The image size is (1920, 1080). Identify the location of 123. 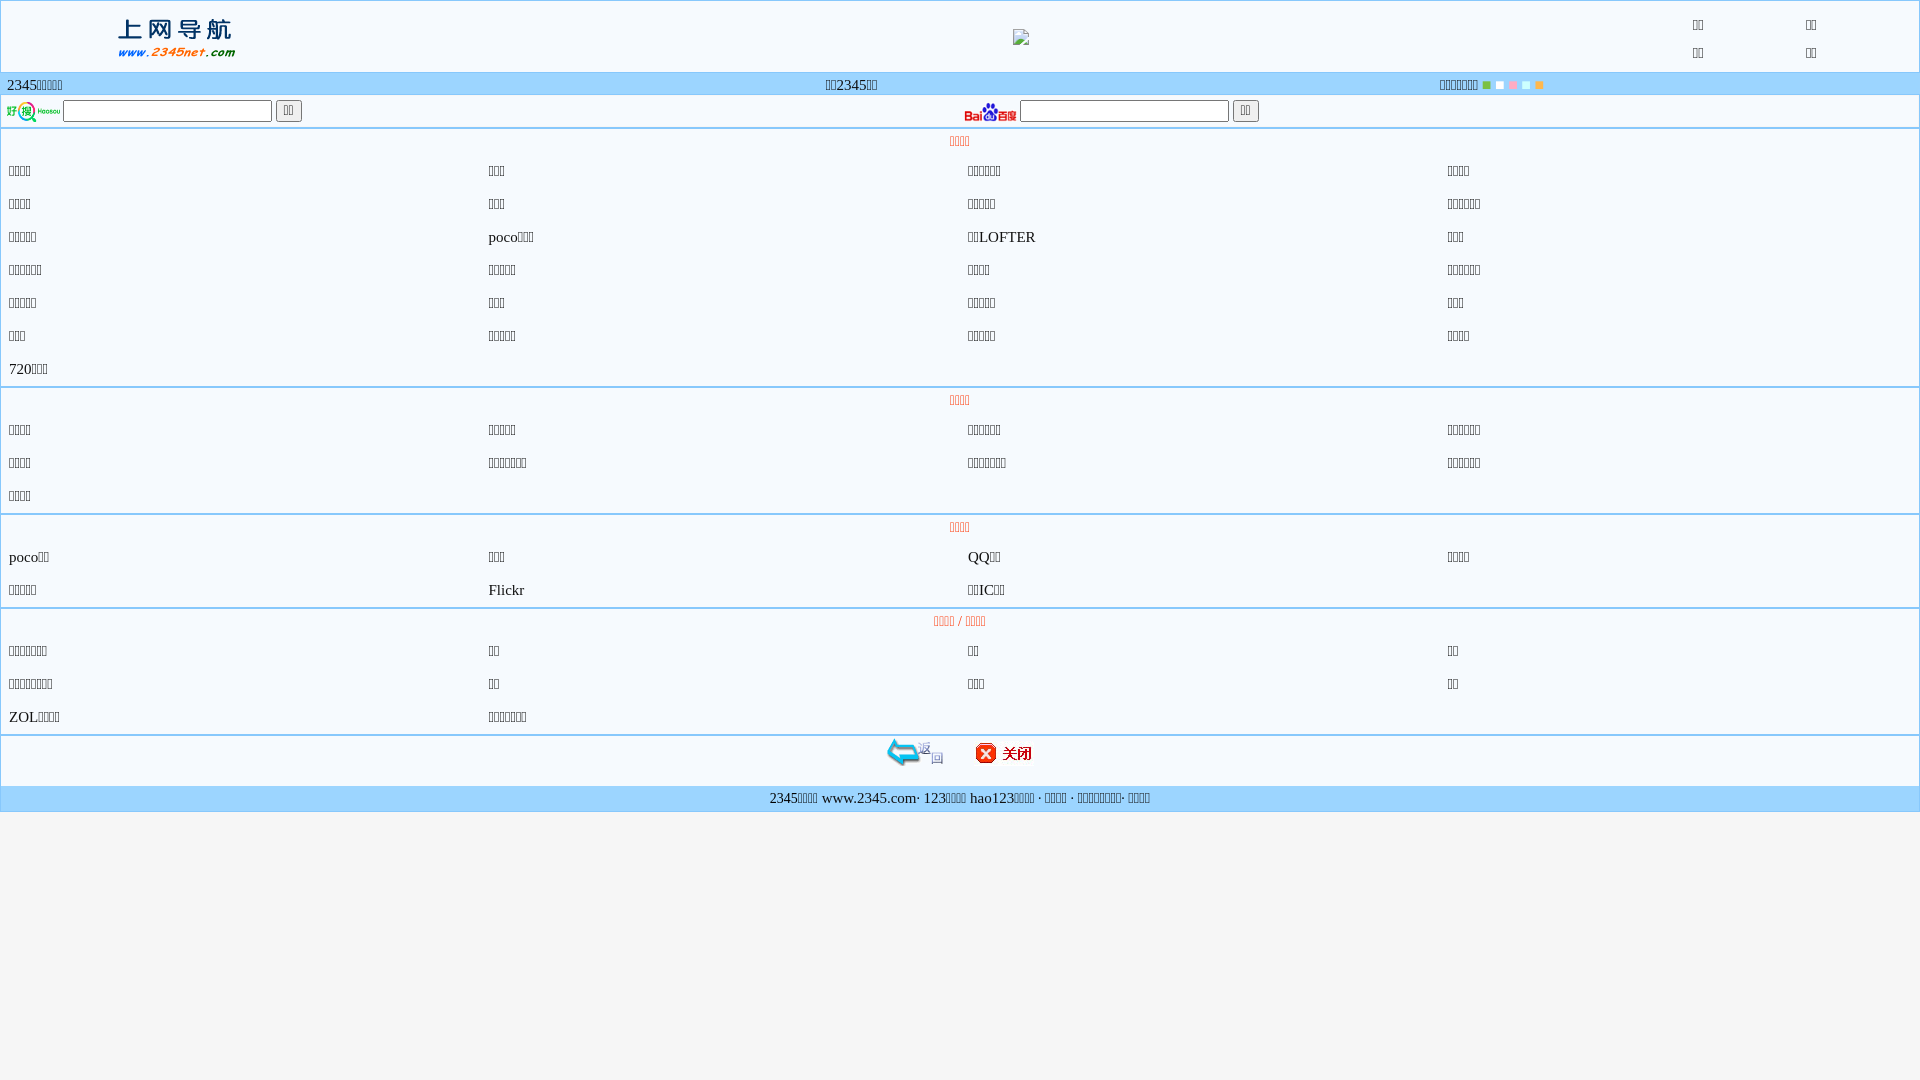
(936, 798).